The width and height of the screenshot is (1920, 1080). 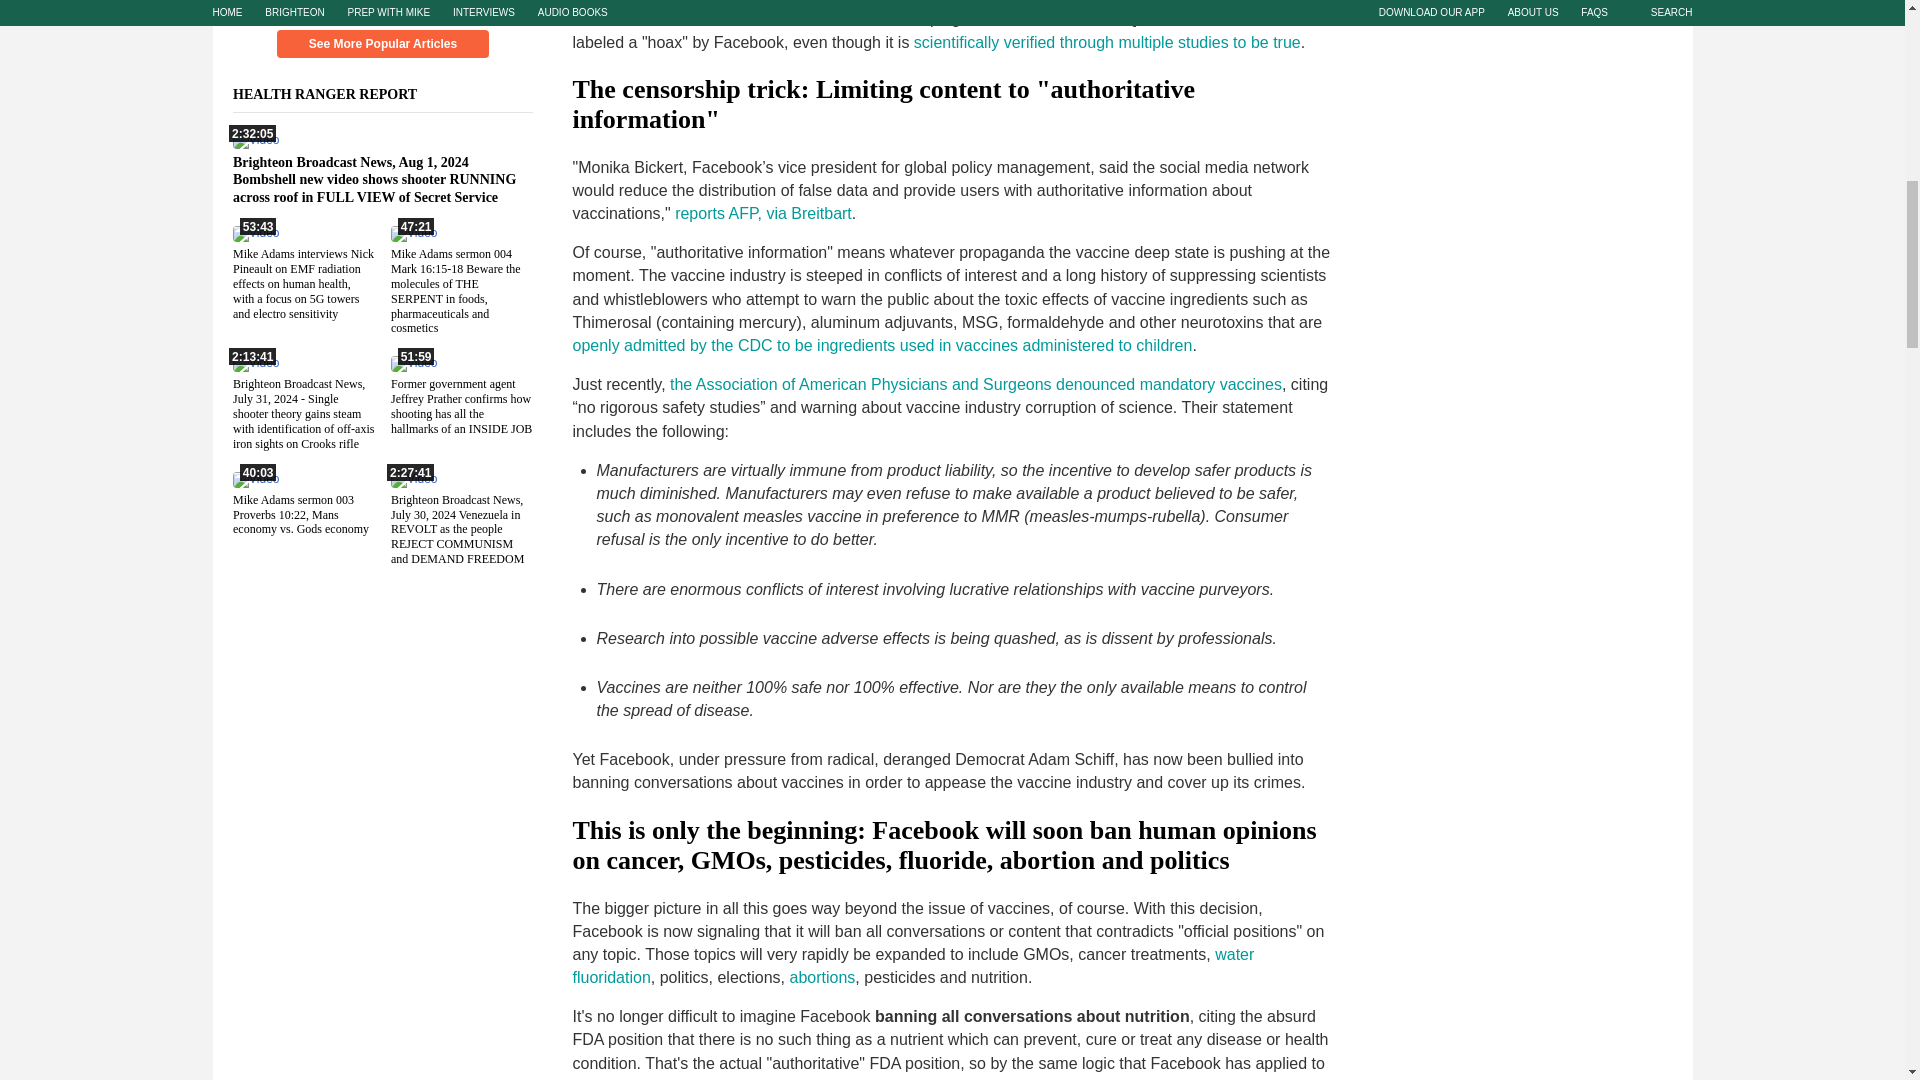 What do you see at coordinates (412, 477) in the screenshot?
I see `2:27:41` at bounding box center [412, 477].